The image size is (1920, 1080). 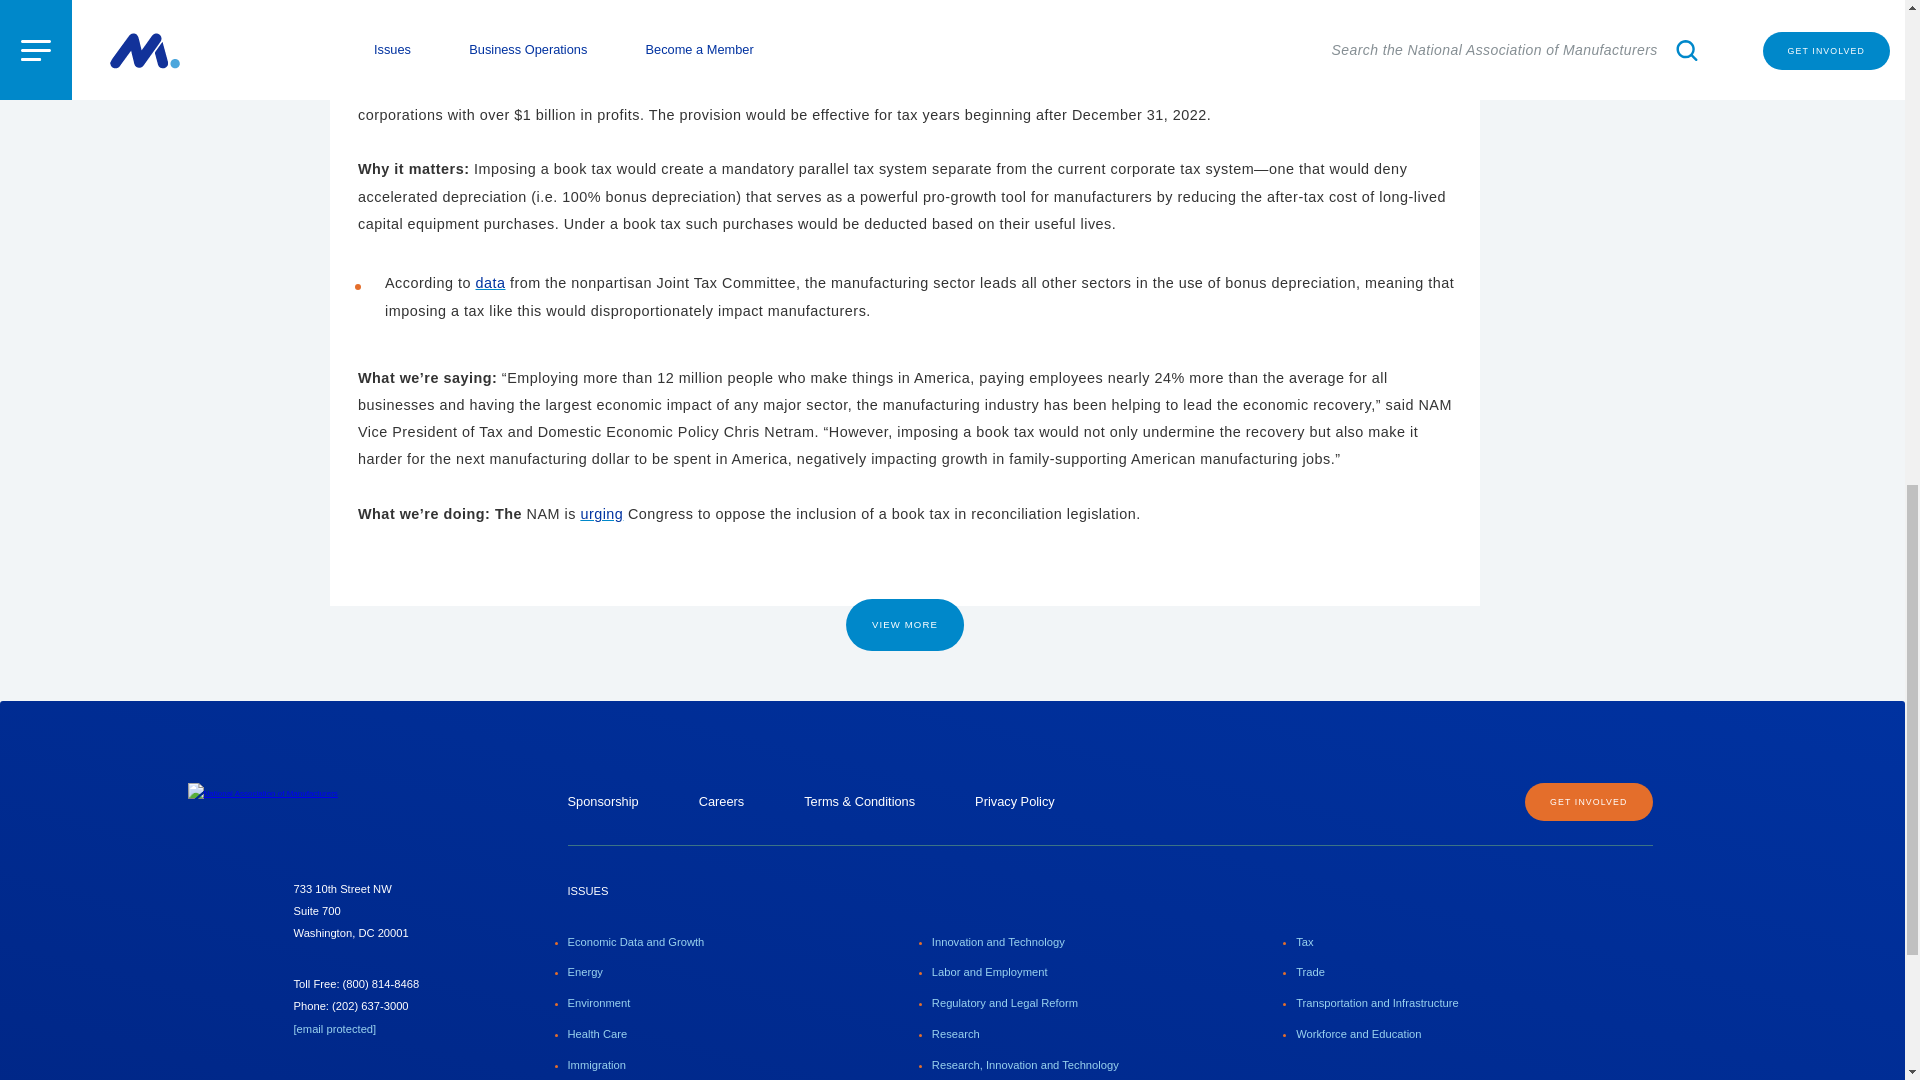 I want to click on Privacy Policy, so click(x=1014, y=800).